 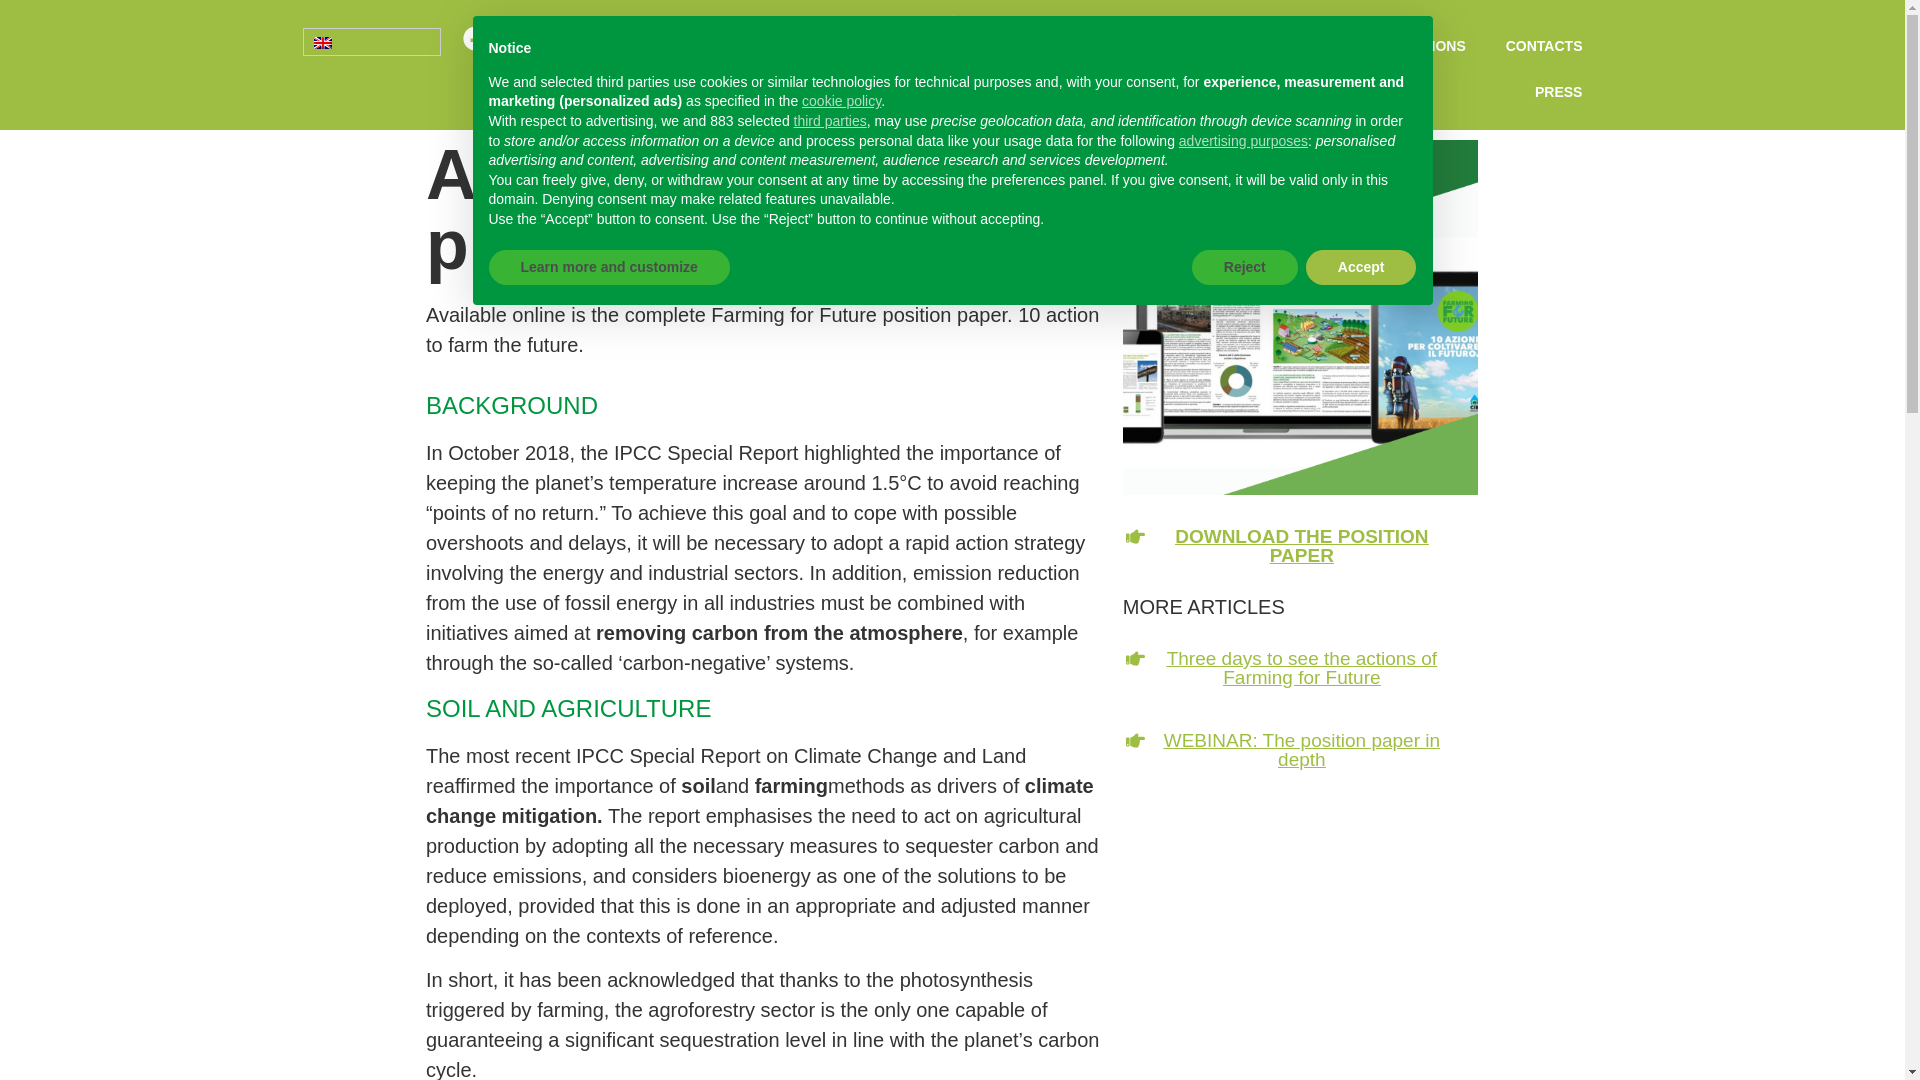 I want to click on THE PROJECT, so click(x=1294, y=46).